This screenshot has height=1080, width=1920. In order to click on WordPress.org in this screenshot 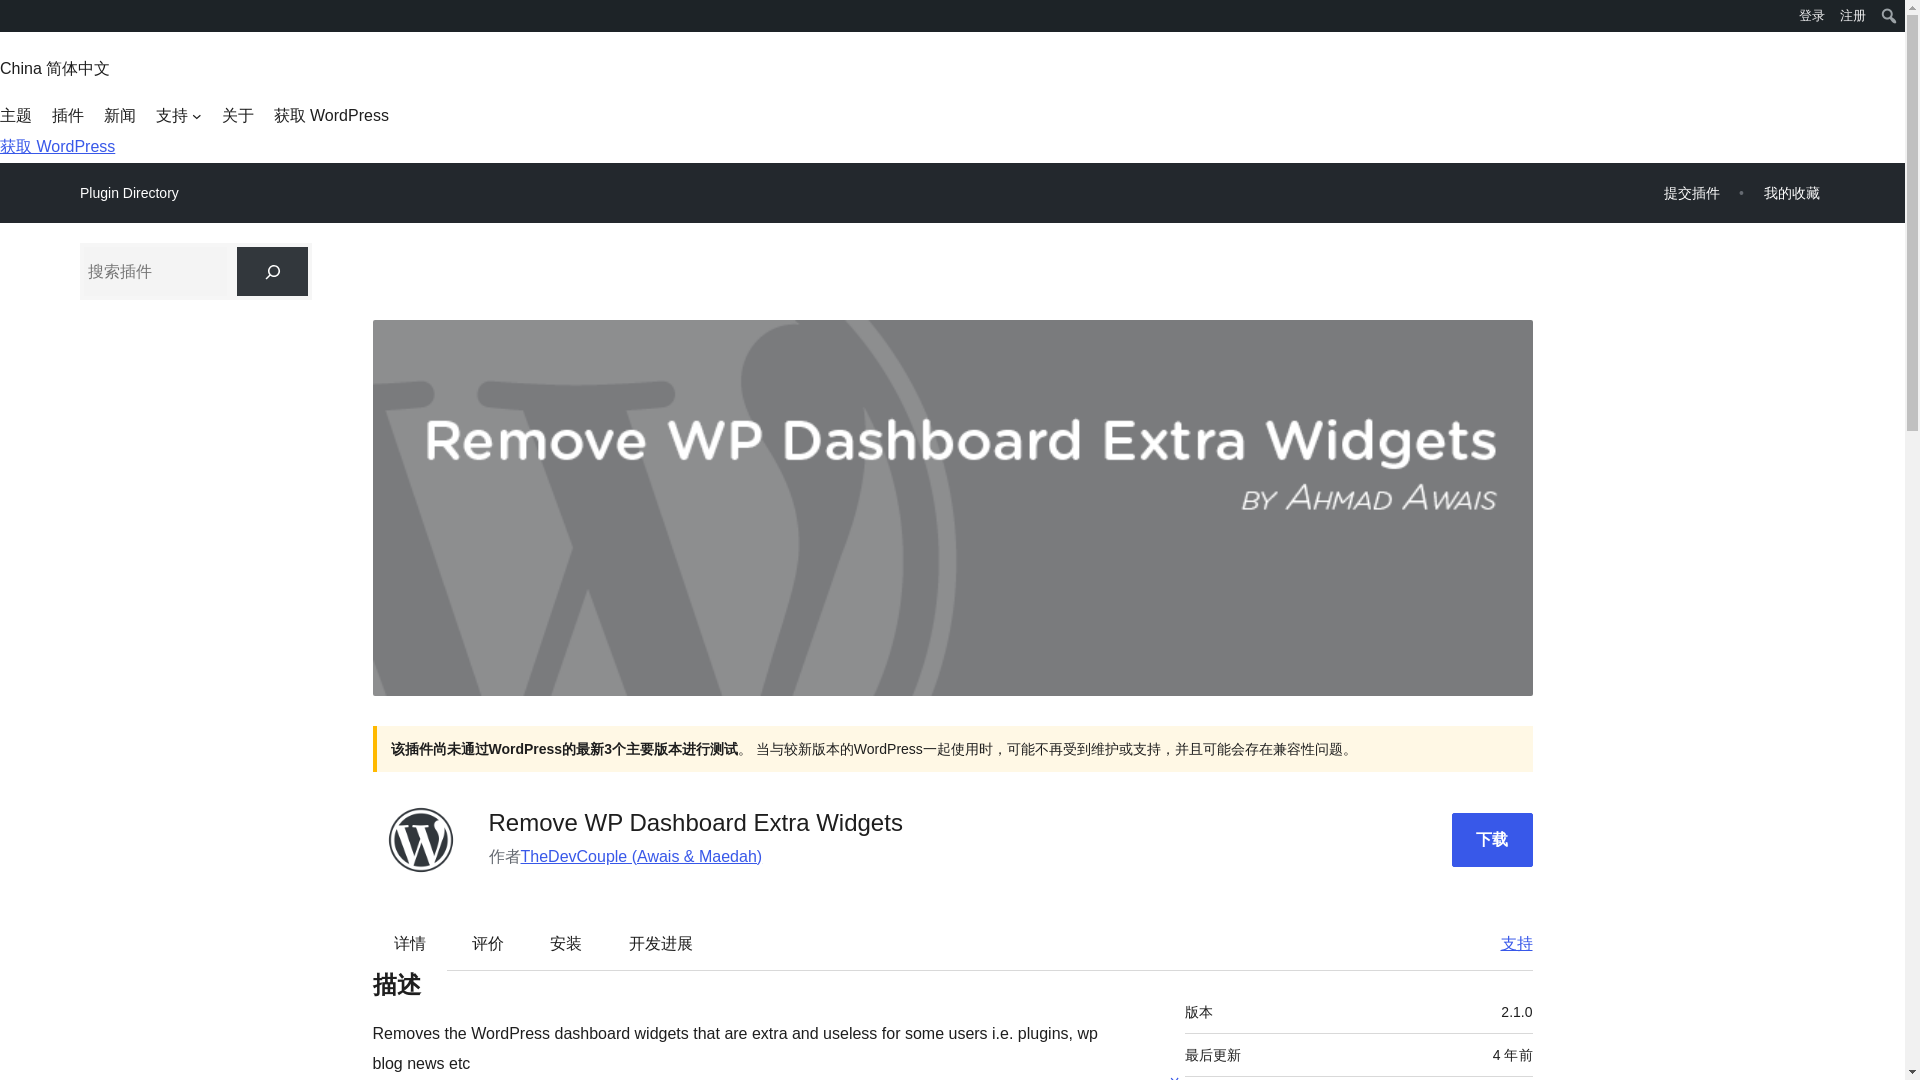, I will do `click(14, 14)`.